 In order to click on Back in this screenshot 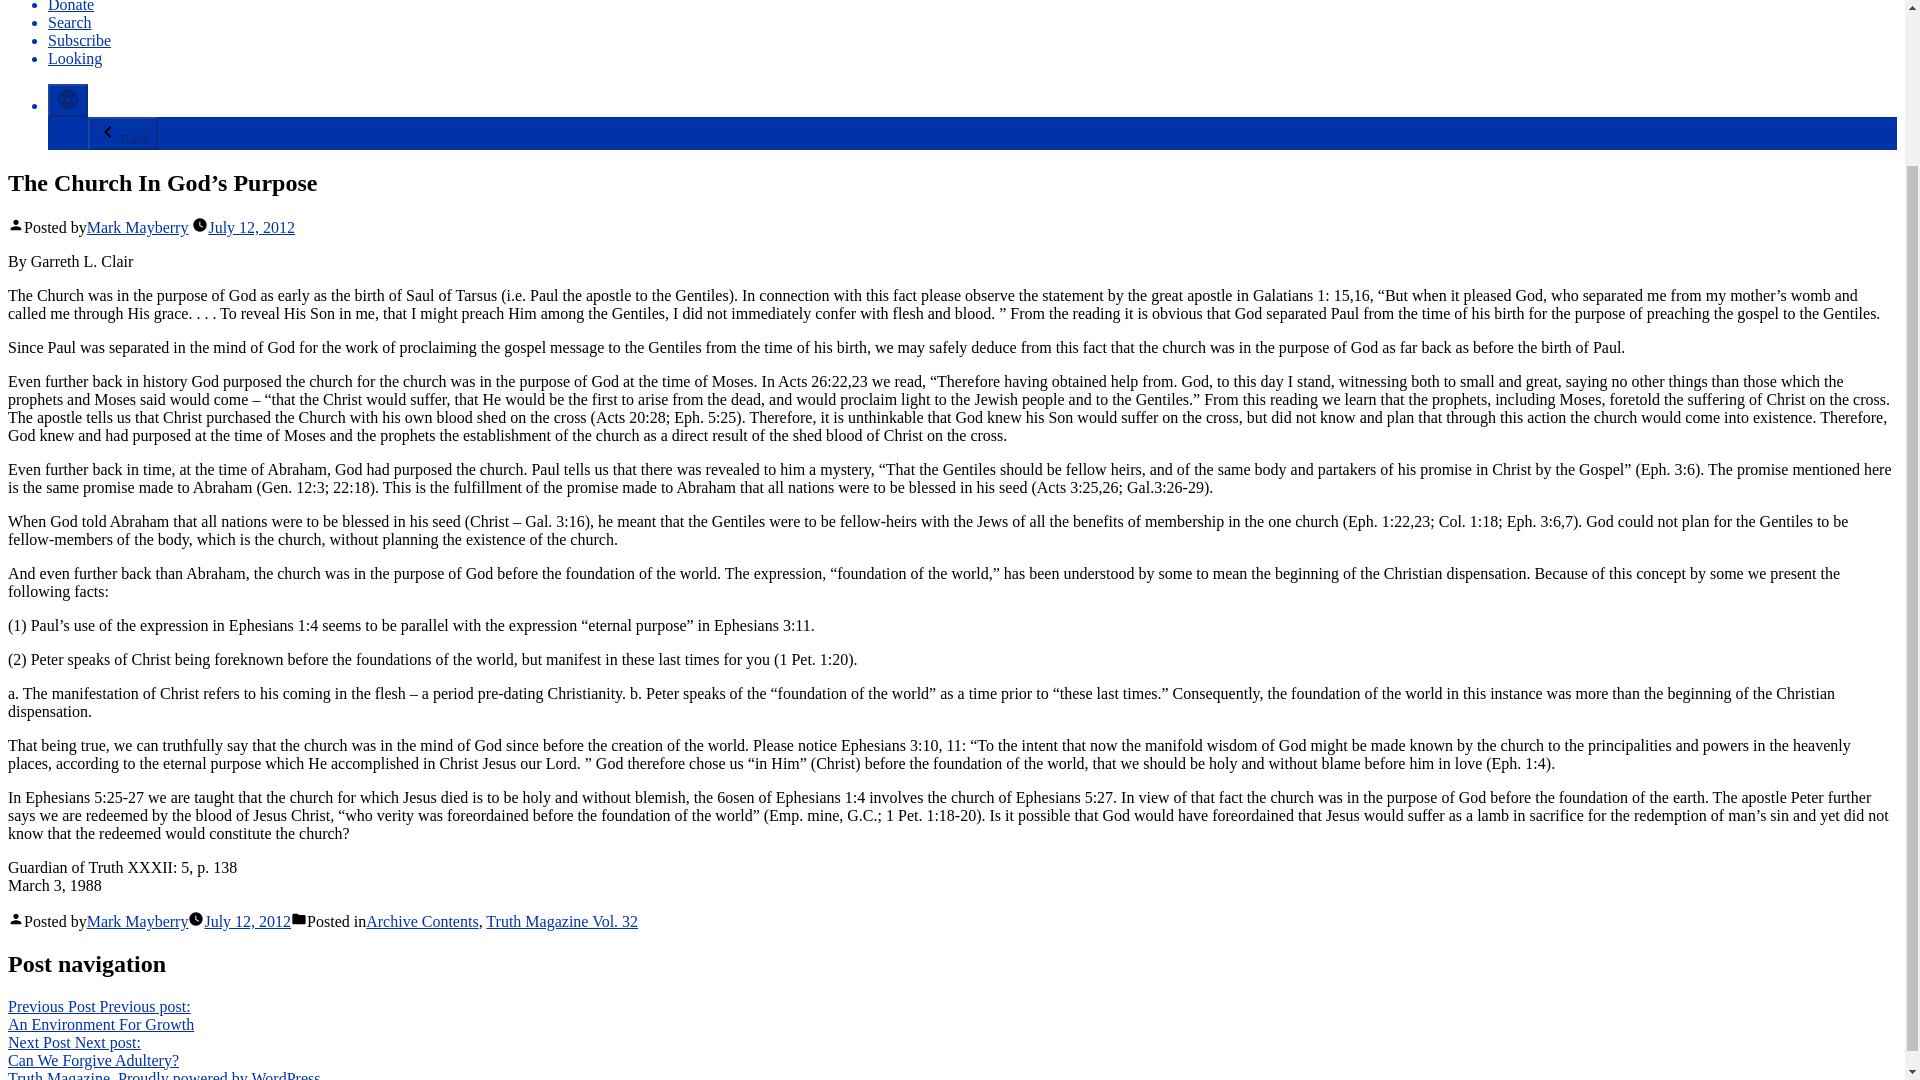, I will do `click(70, 22)`.